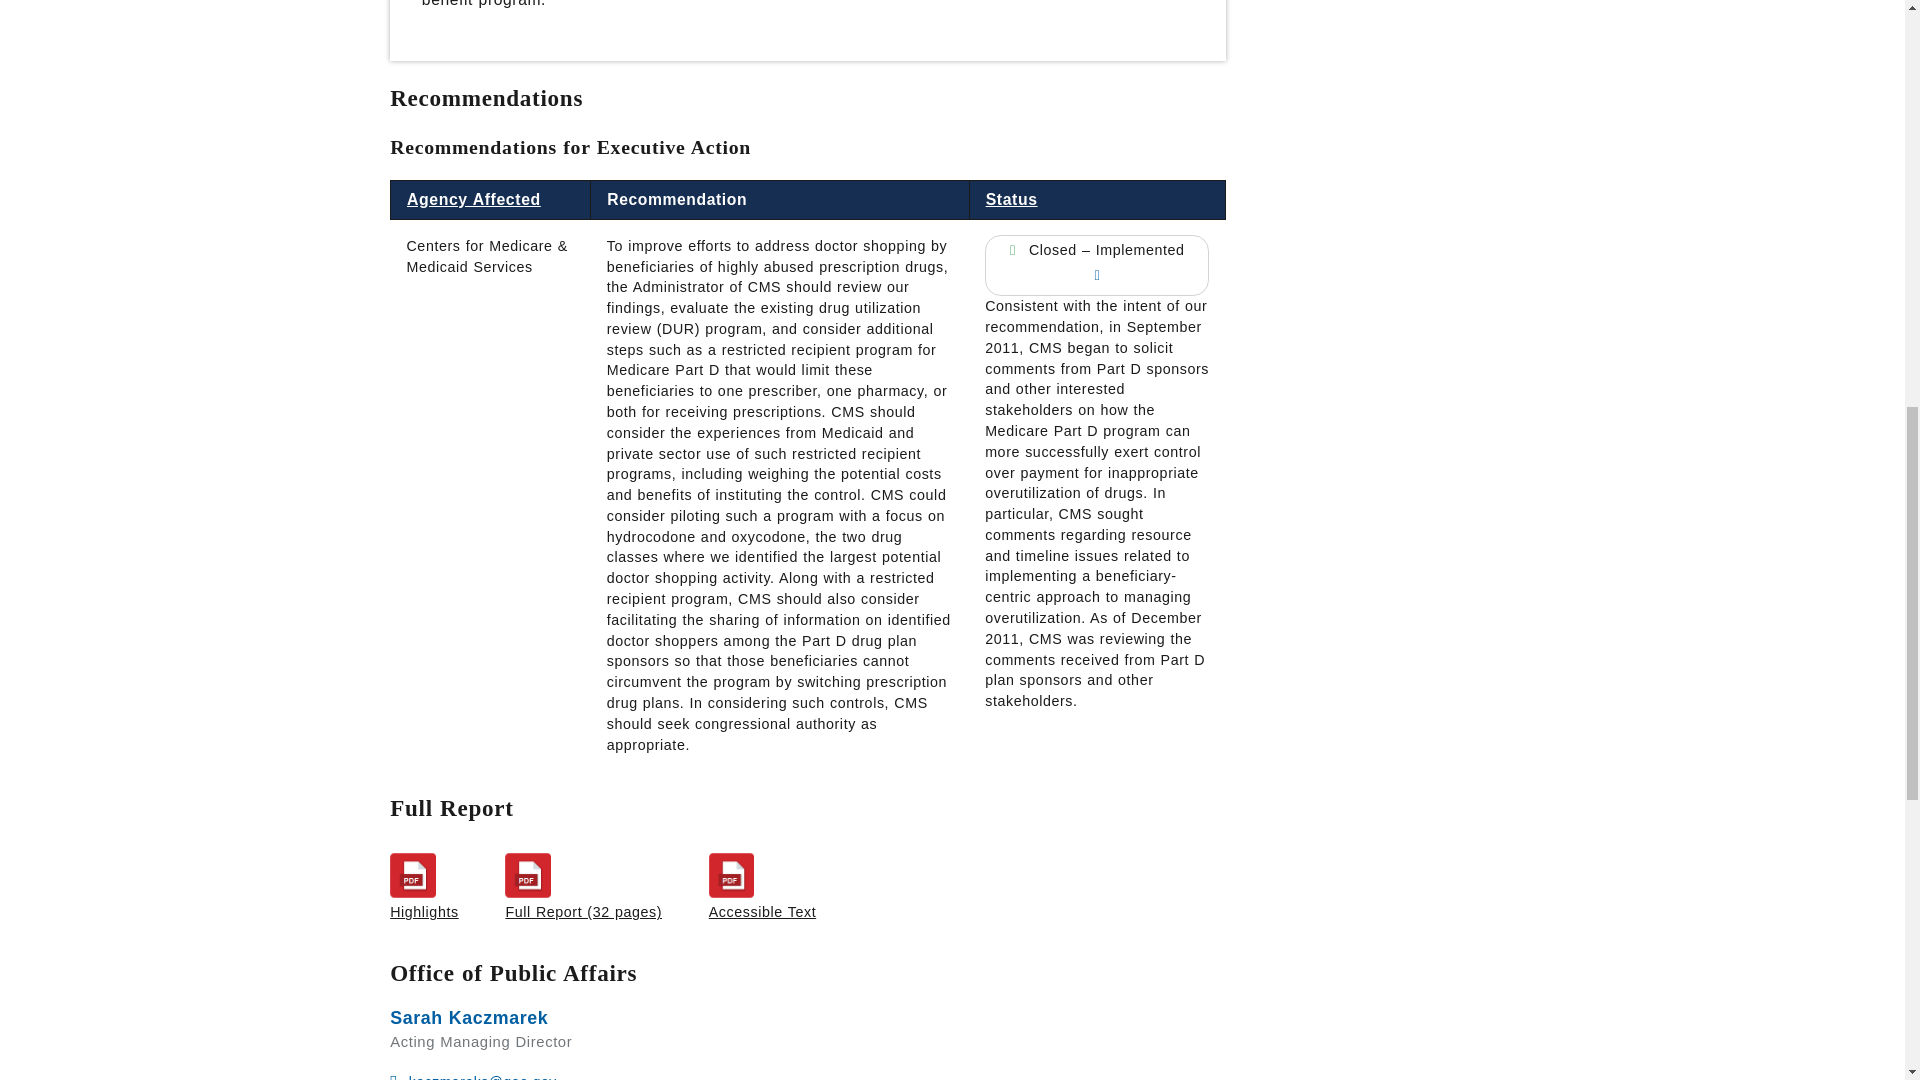  Describe the element at coordinates (424, 886) in the screenshot. I see `Highlights` at that location.